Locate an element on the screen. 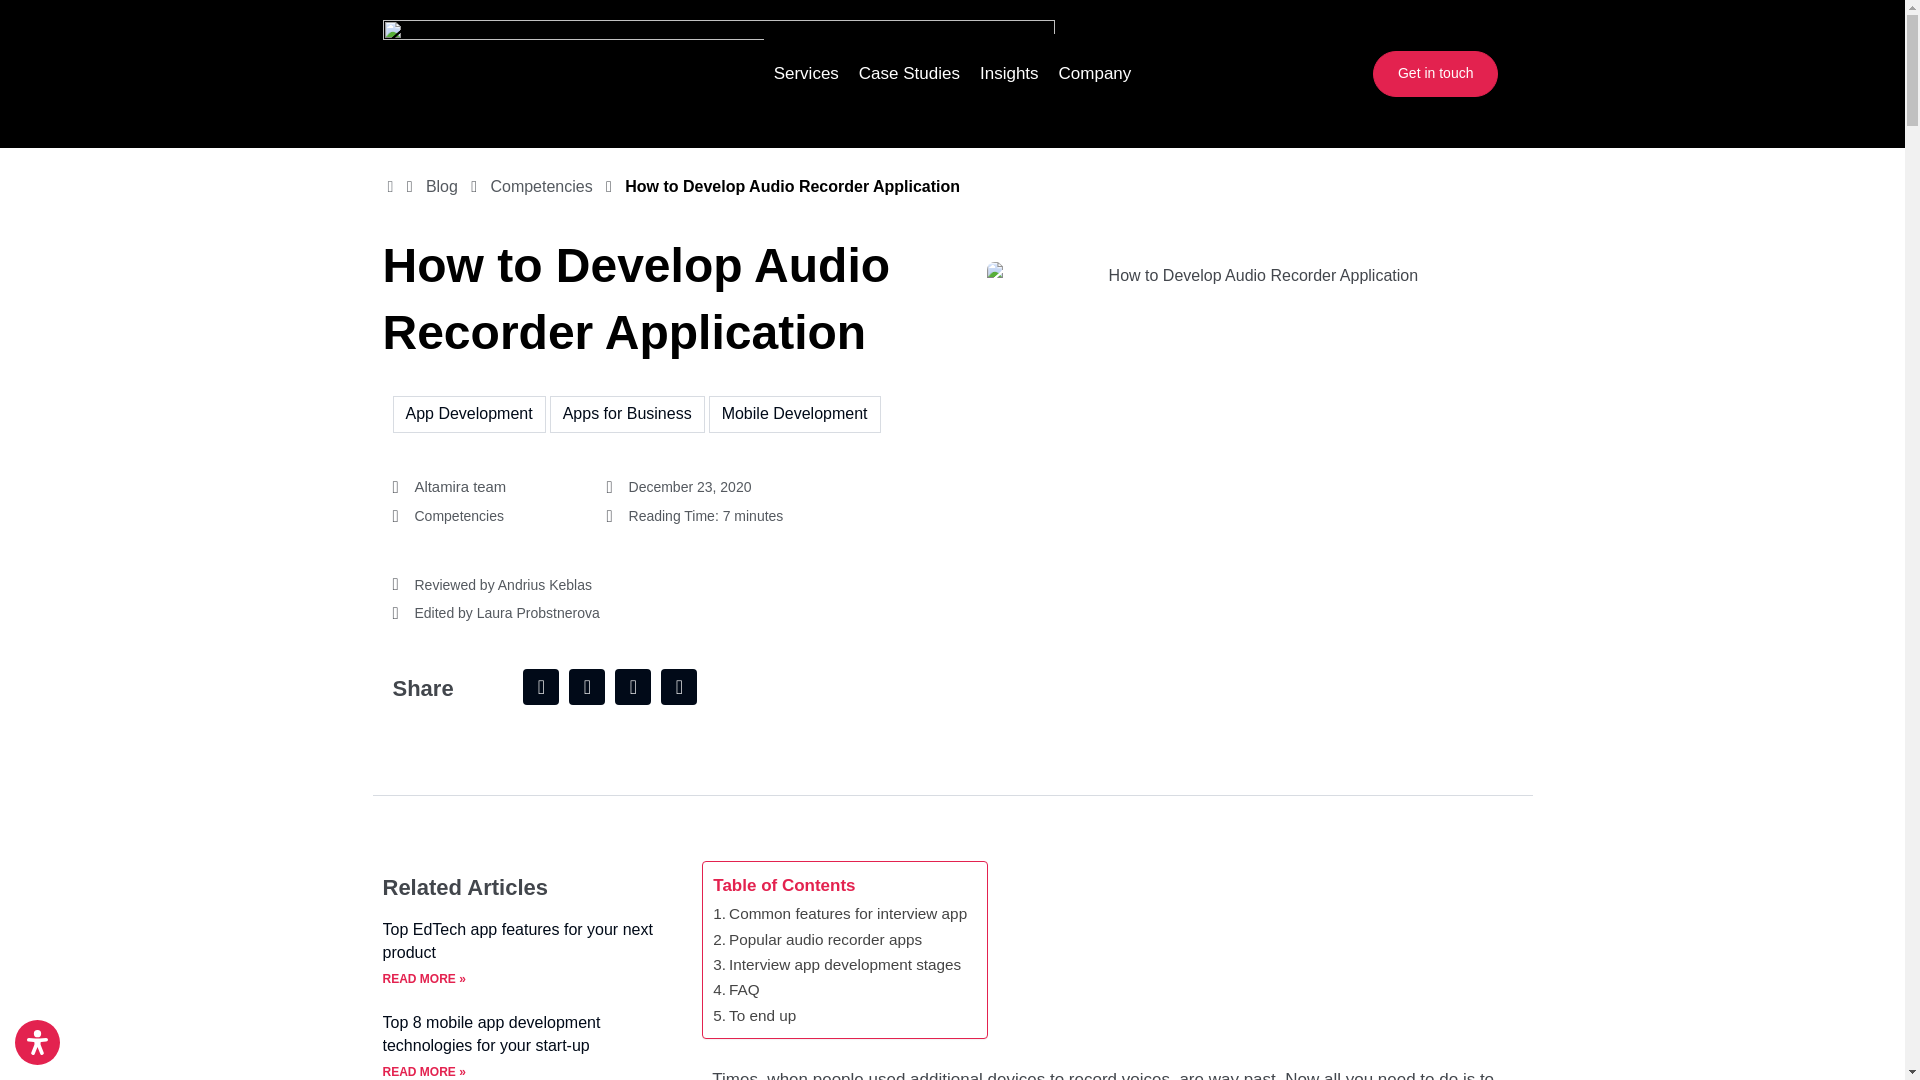 Image resolution: width=1920 pixels, height=1080 pixels. FAQ is located at coordinates (735, 990).